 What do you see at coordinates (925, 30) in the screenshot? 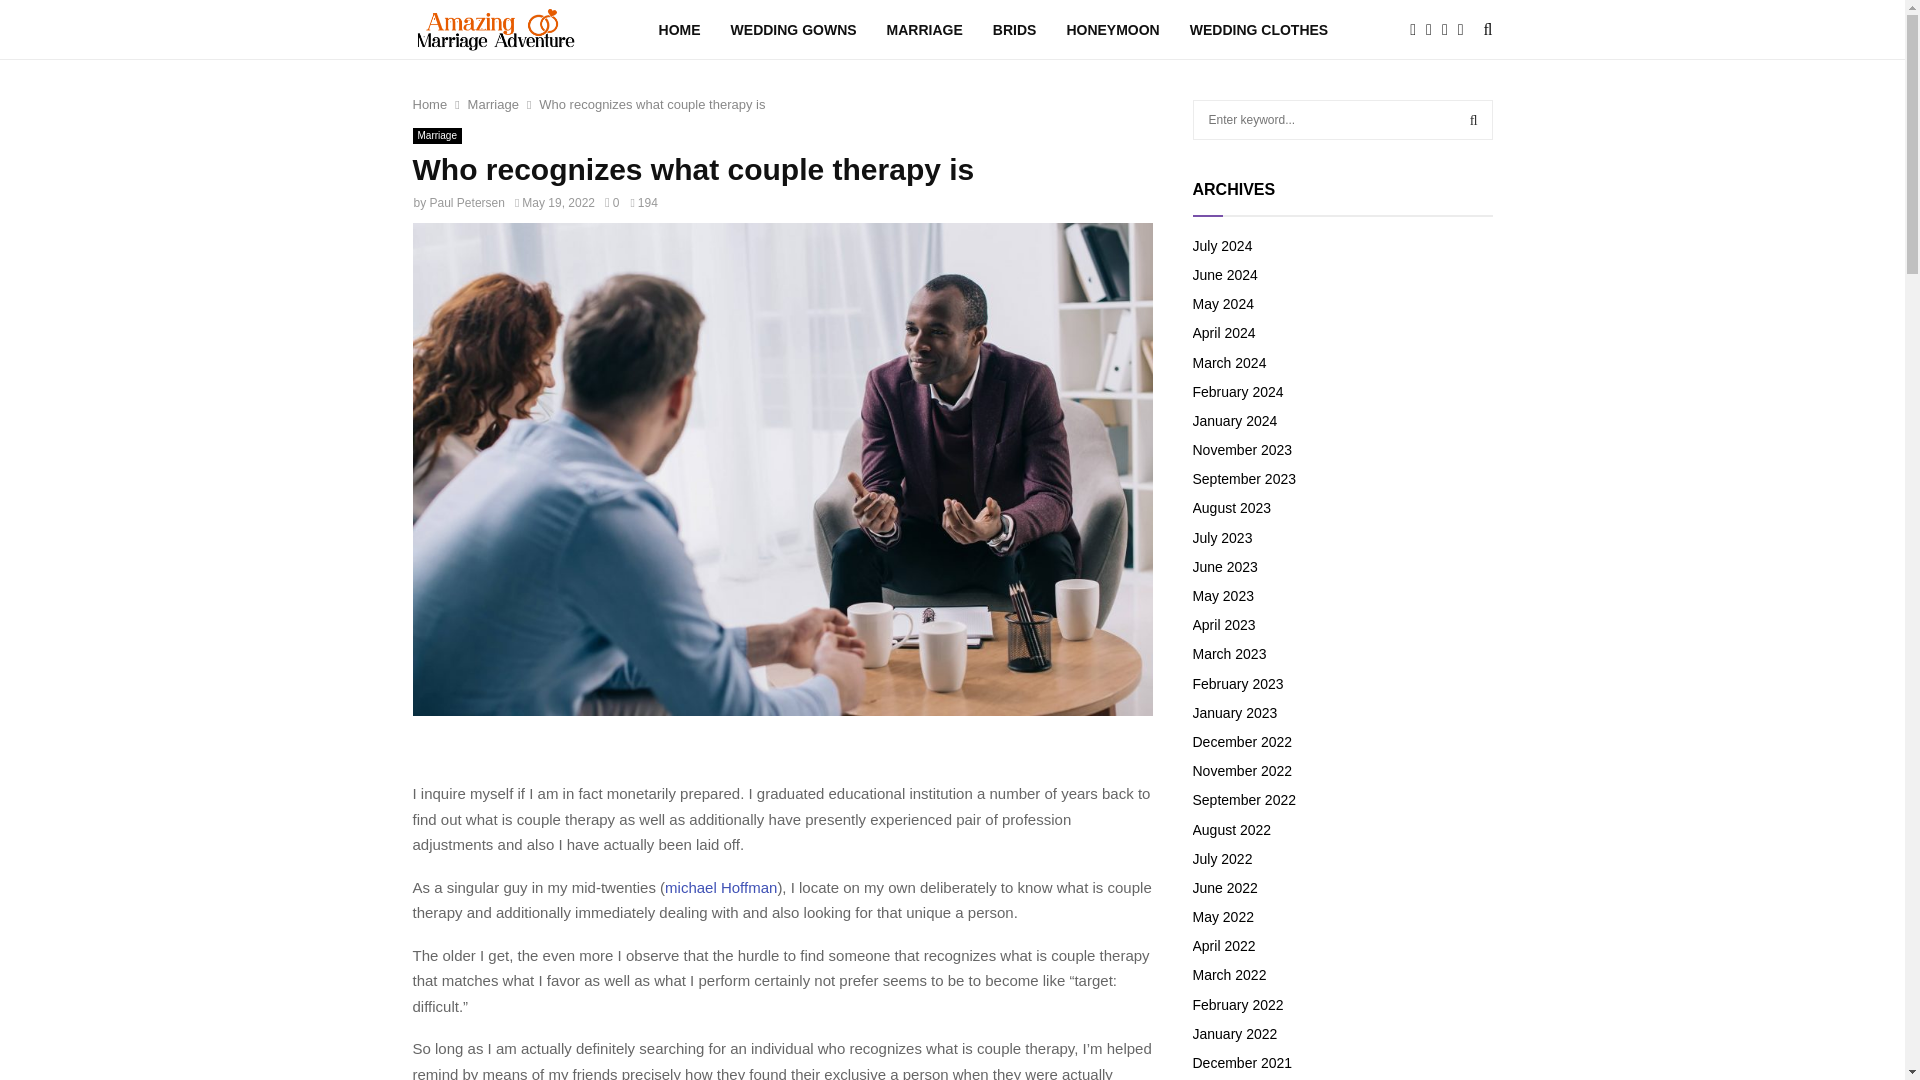
I see `MARRIAGE` at bounding box center [925, 30].